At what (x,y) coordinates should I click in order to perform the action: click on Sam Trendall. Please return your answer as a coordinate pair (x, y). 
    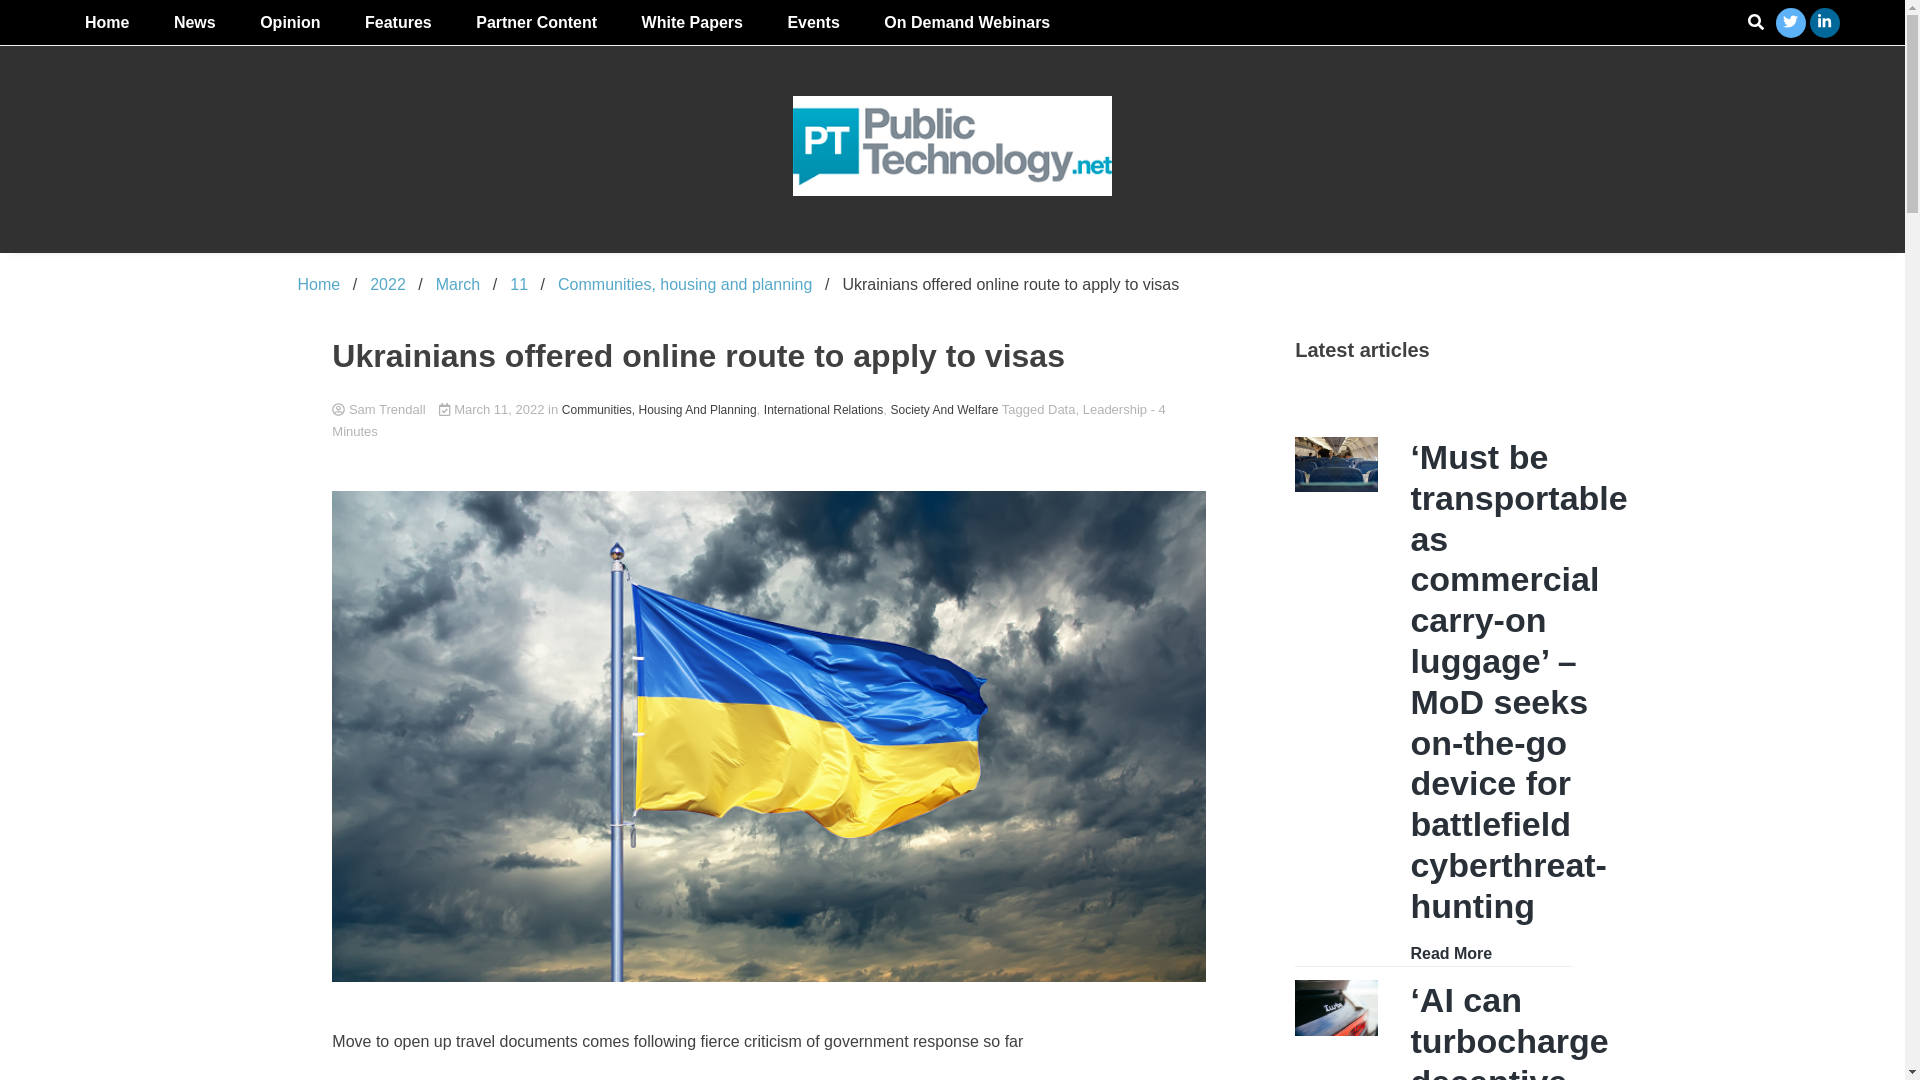
    Looking at the image, I should click on (768, 410).